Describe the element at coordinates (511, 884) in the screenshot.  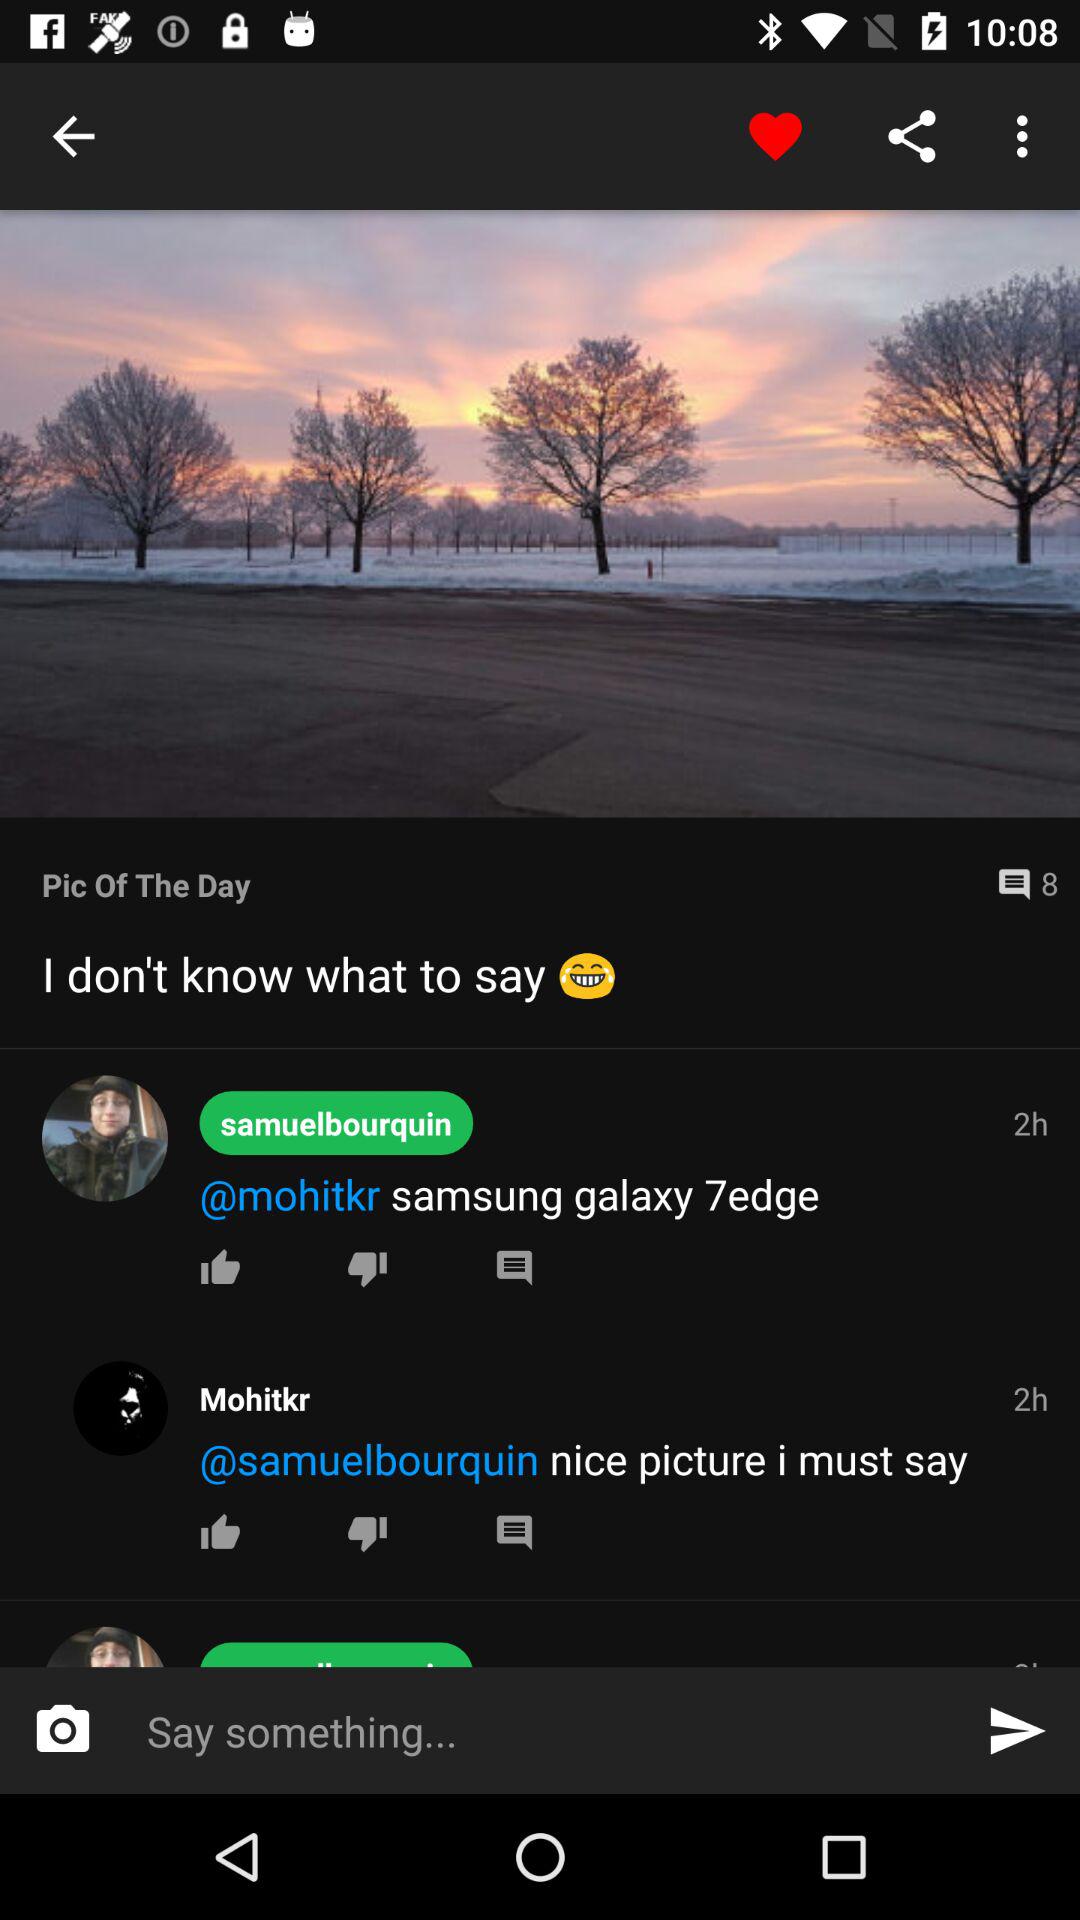
I see `turn off the icon above i don t item` at that location.